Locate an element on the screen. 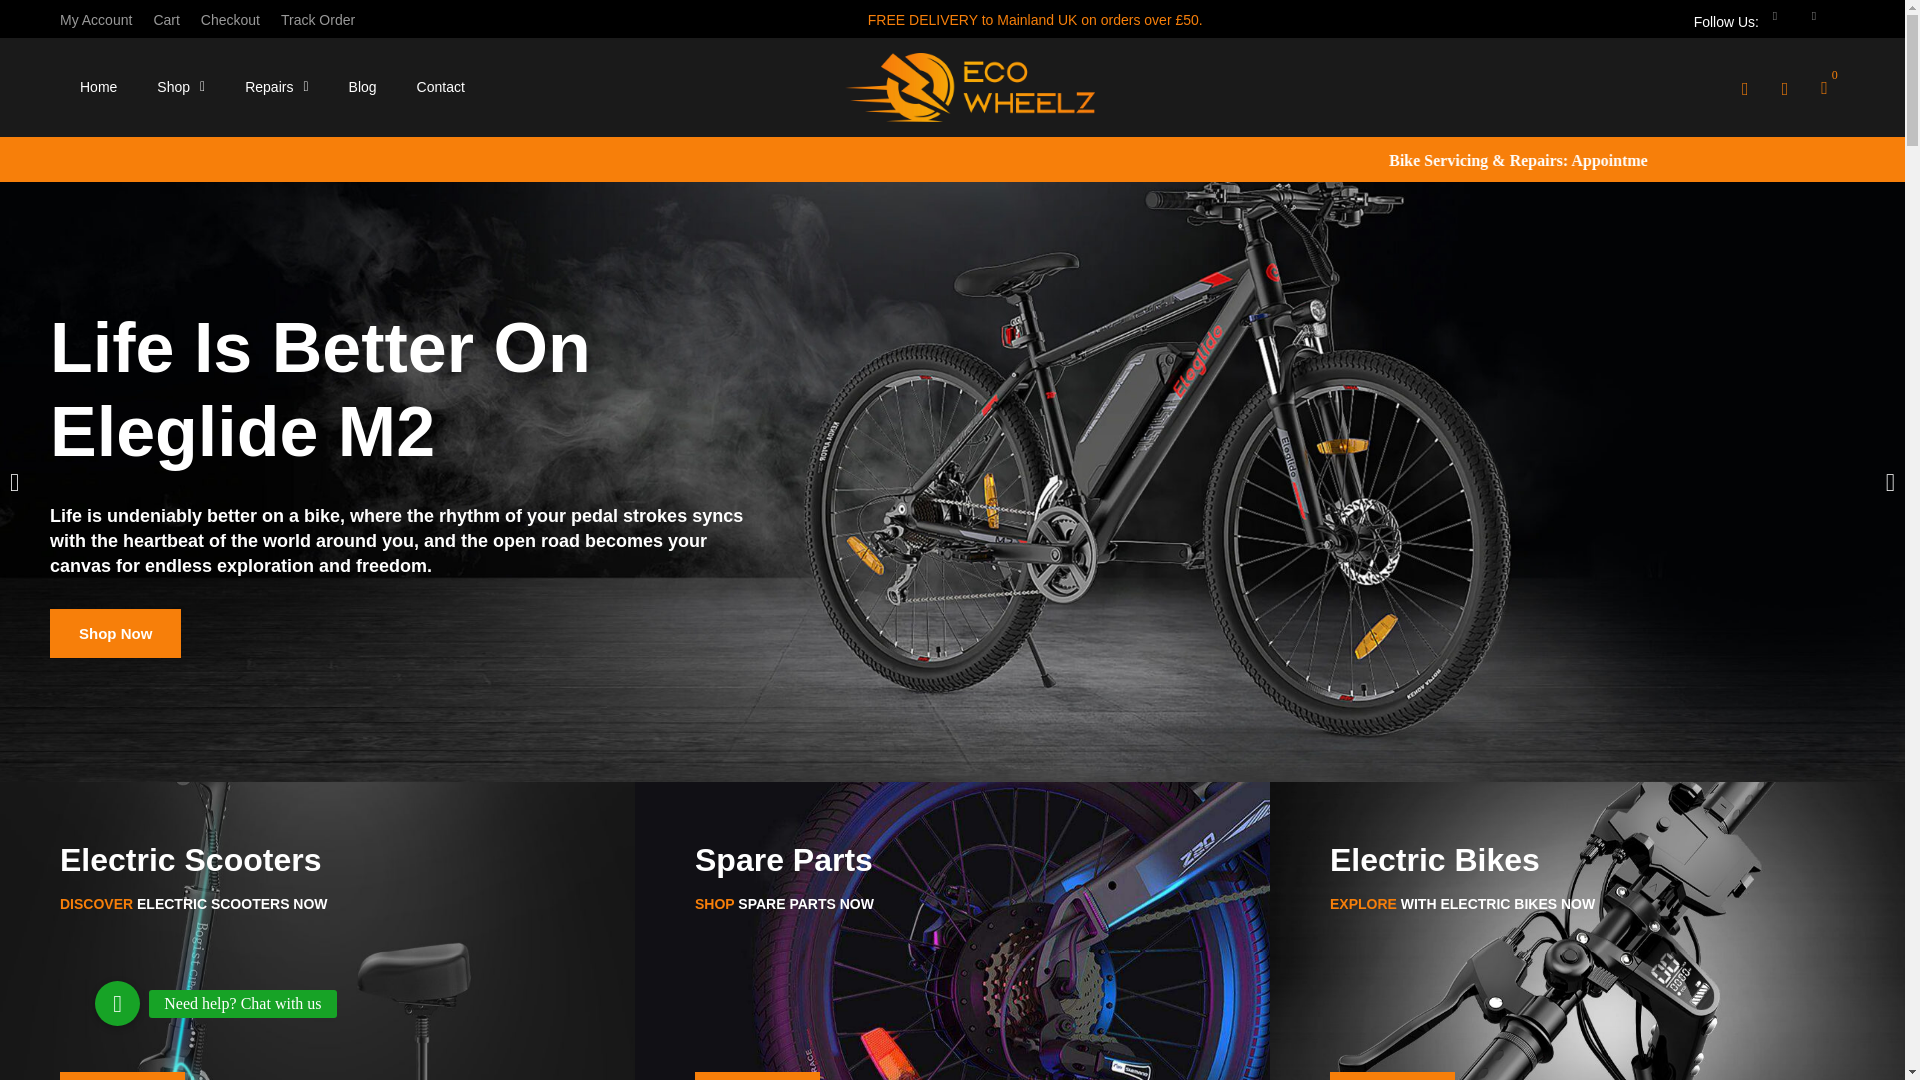 The image size is (1920, 1080). Track Order is located at coordinates (318, 20).